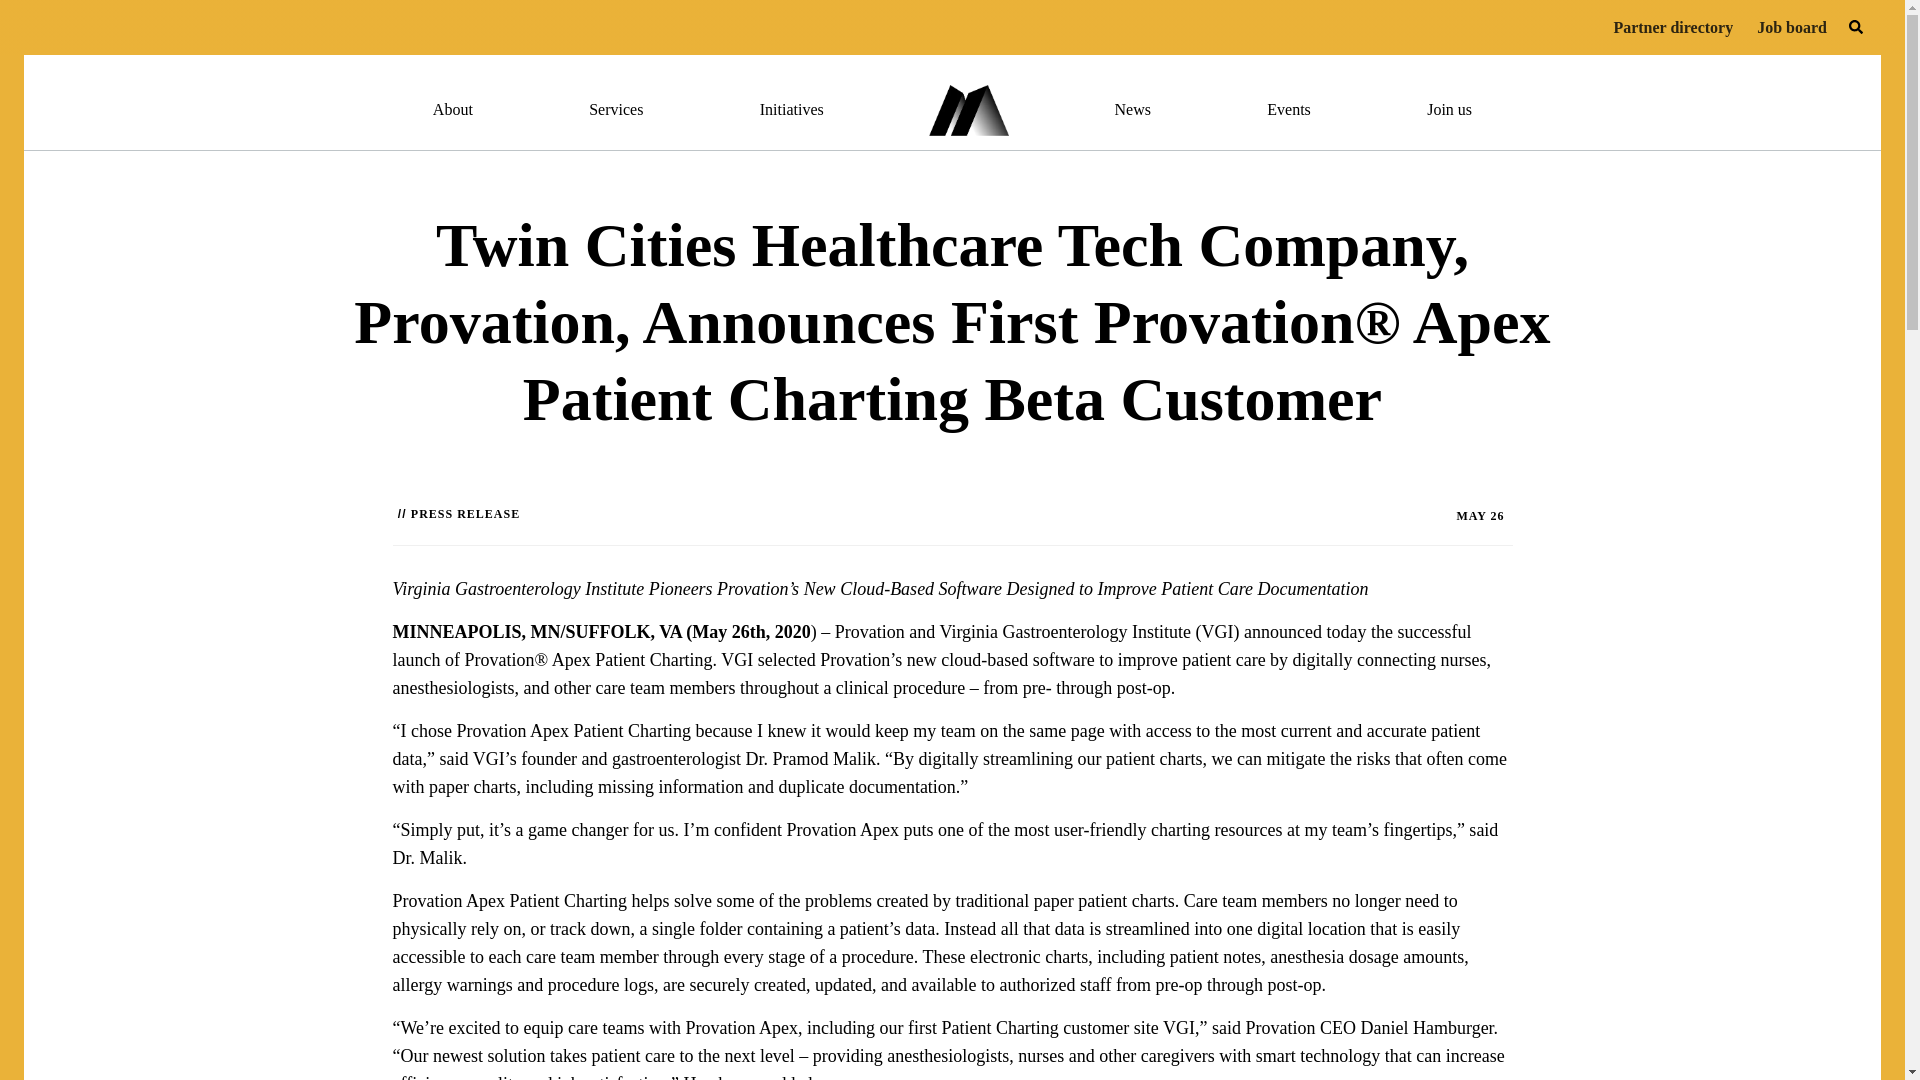  I want to click on Initiatives, so click(792, 109).